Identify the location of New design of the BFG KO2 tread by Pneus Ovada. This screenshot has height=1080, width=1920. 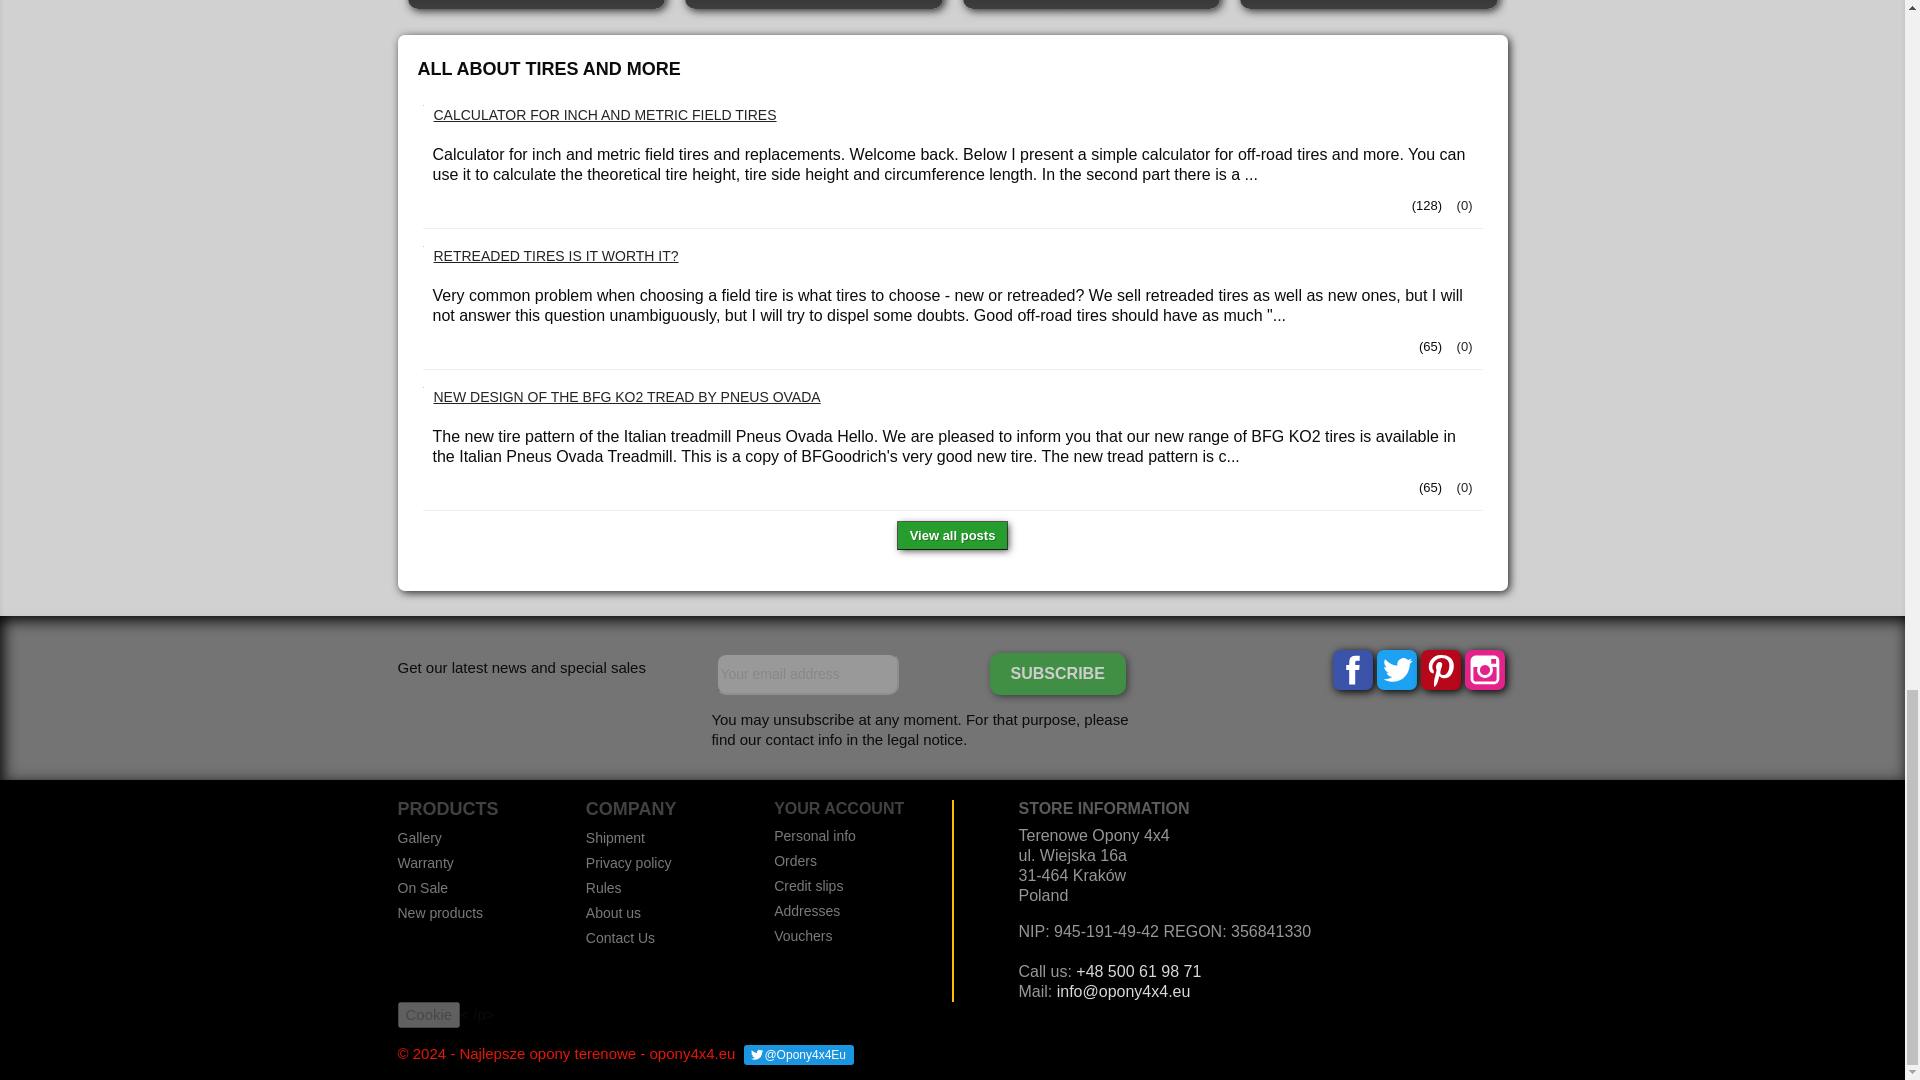
(1462, 486).